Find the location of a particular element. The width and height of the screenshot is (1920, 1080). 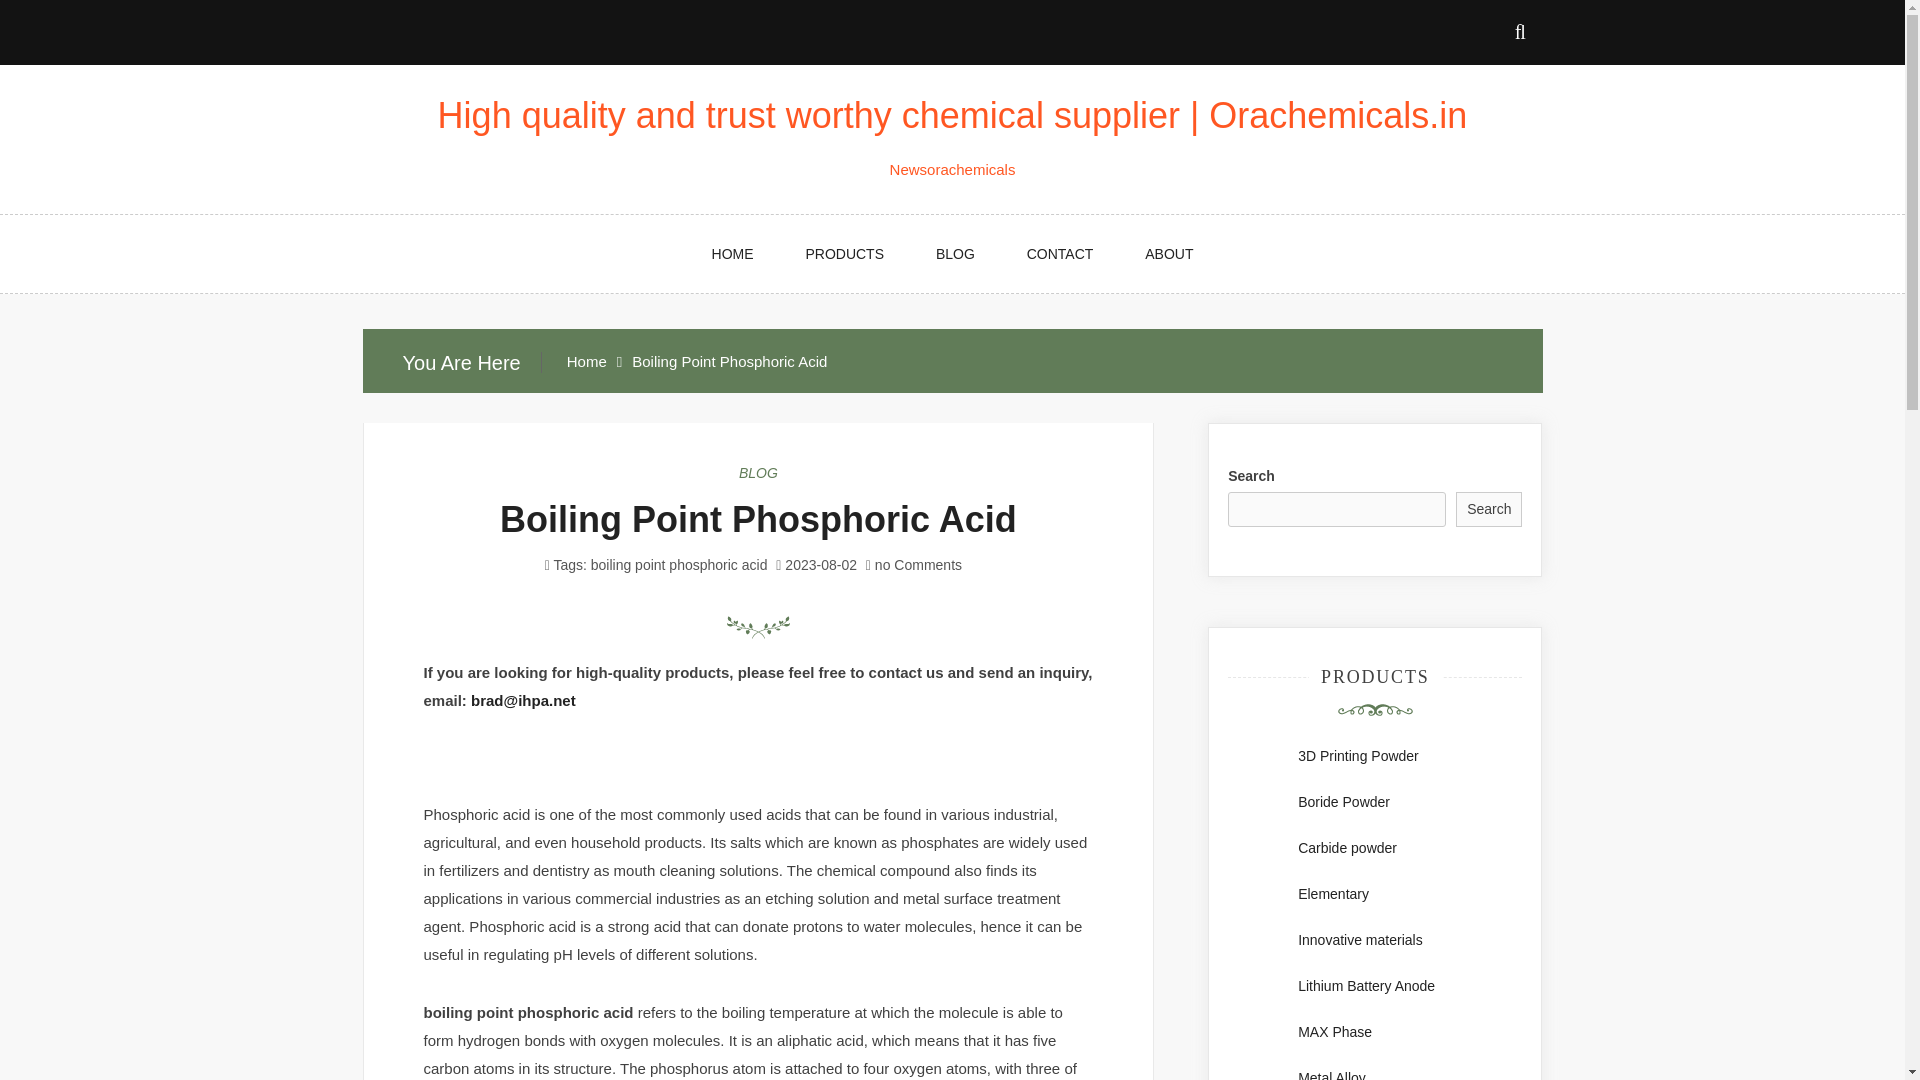

BLOG is located at coordinates (955, 253).